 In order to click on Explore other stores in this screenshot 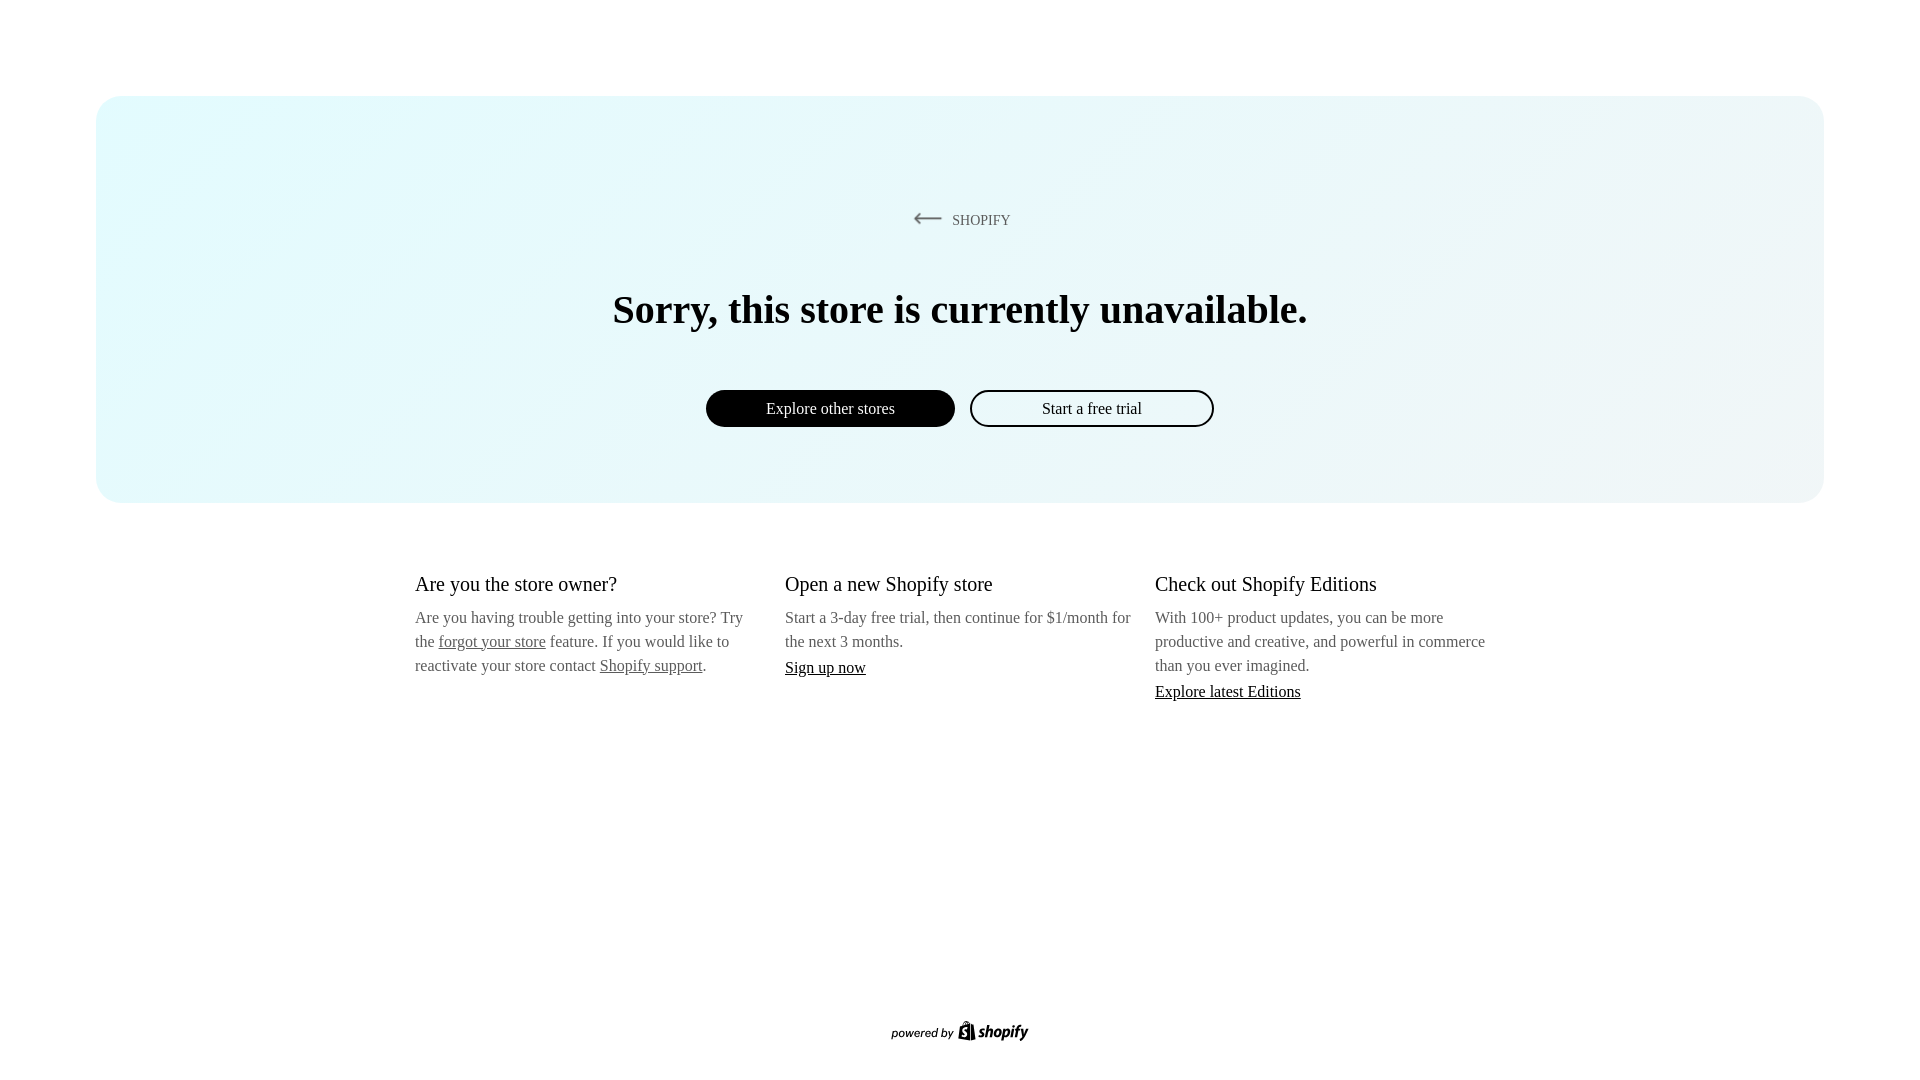, I will do `click(830, 408)`.